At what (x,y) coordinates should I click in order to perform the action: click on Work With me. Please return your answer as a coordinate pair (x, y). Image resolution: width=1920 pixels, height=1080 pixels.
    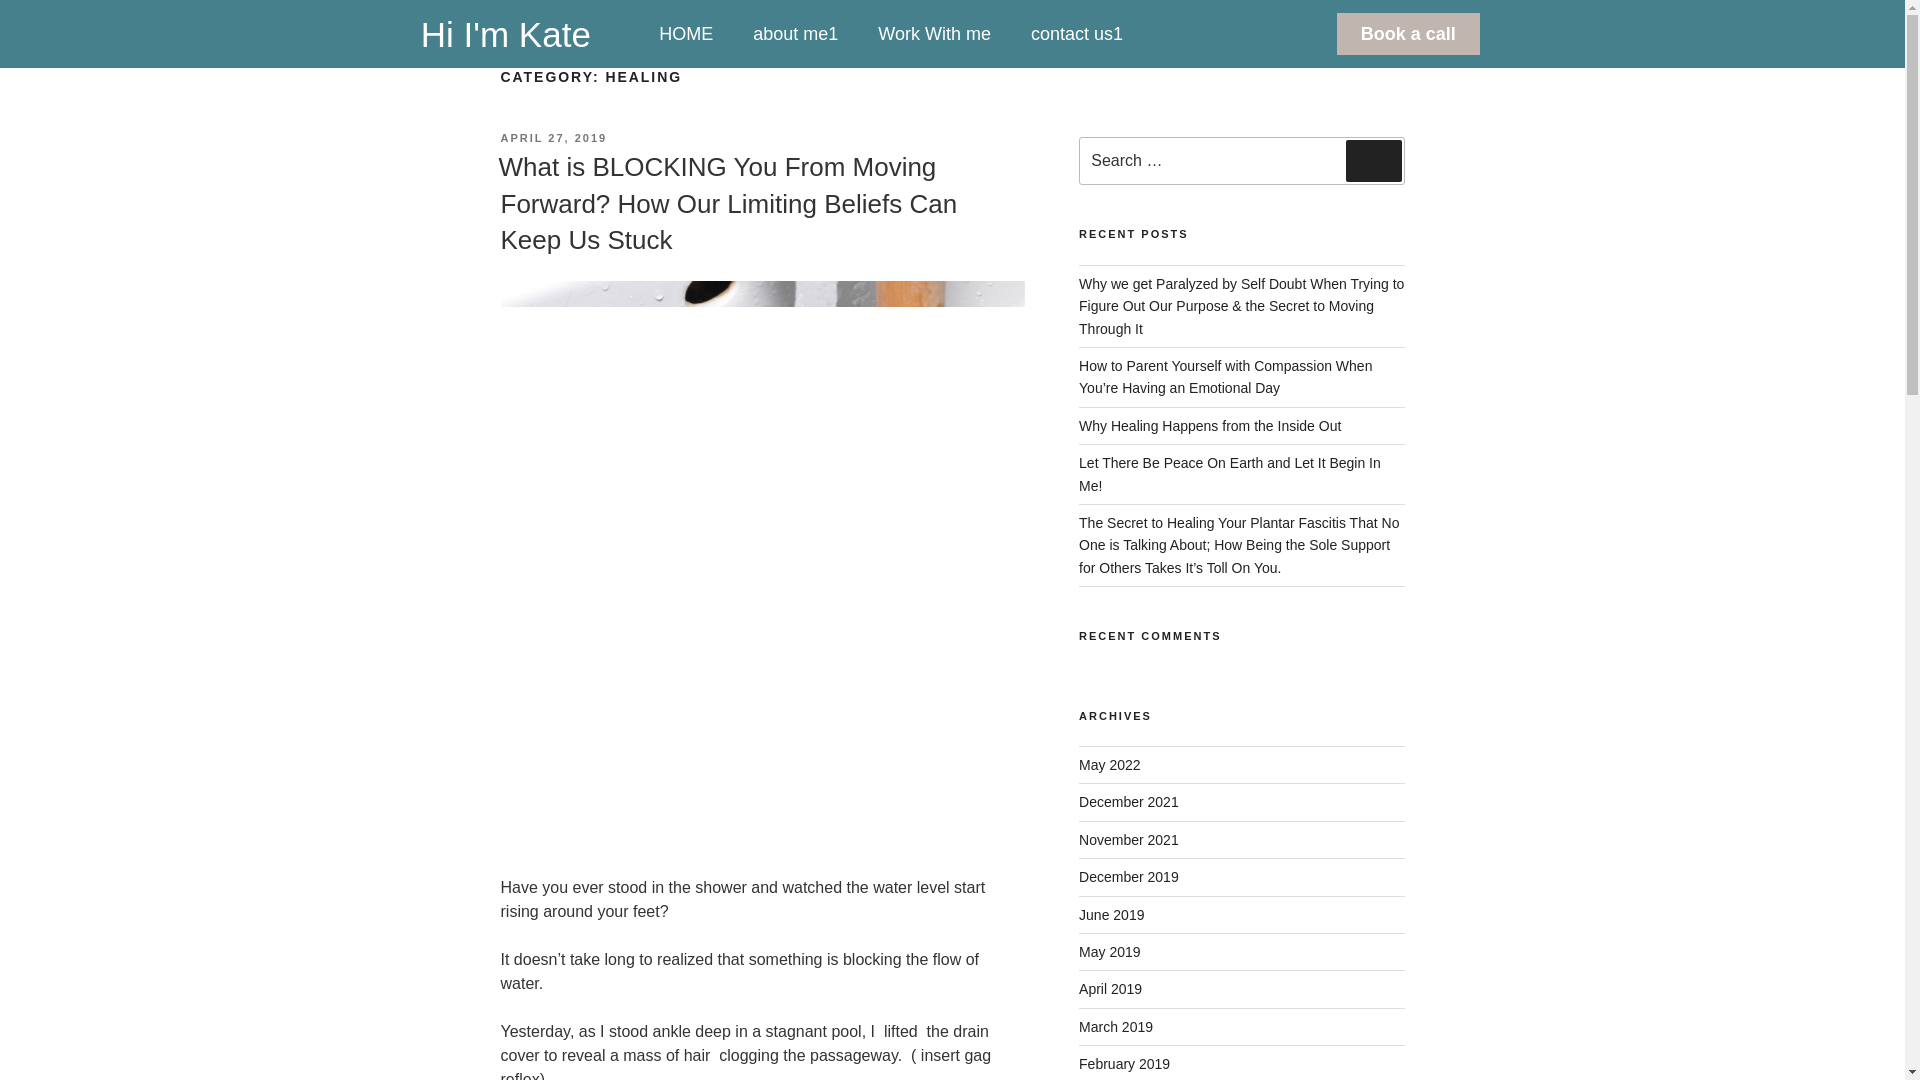
    Looking at the image, I should click on (934, 34).